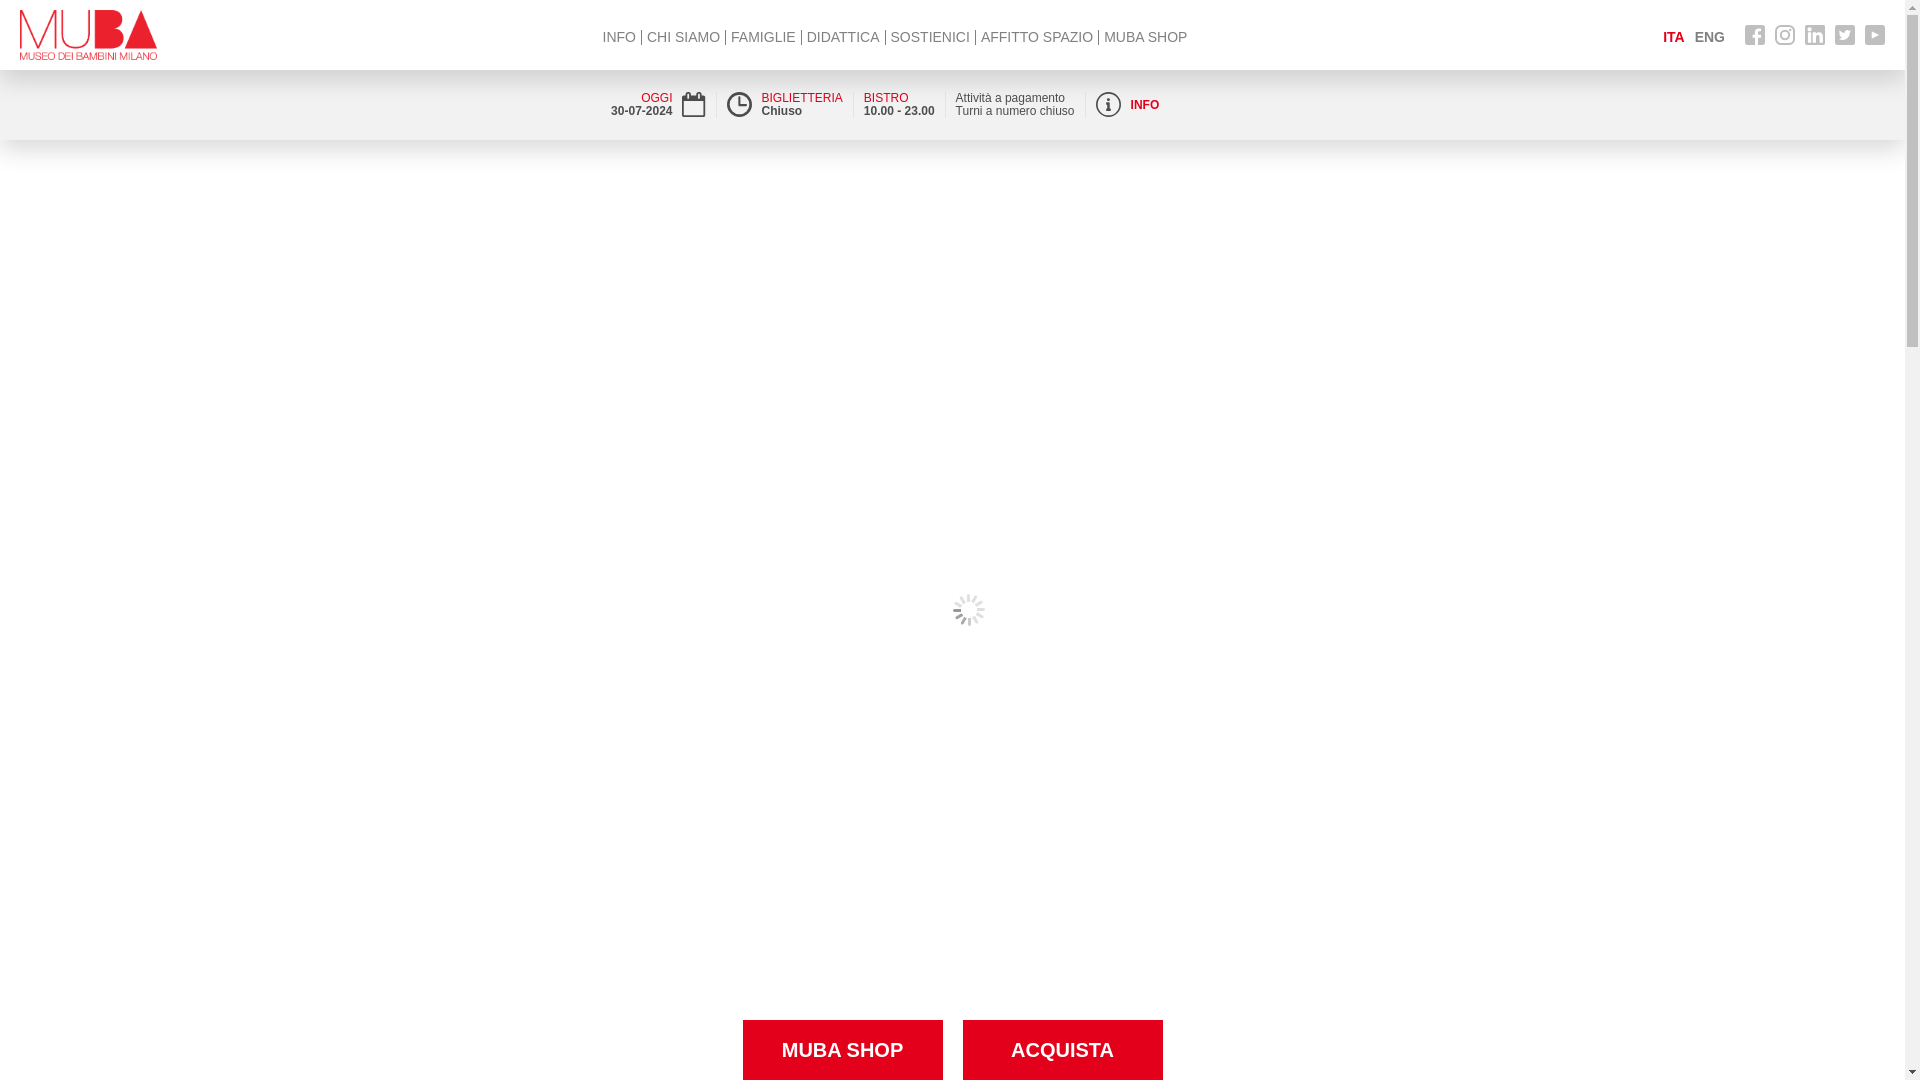 The width and height of the screenshot is (1920, 1080). I want to click on BISTRO, so click(886, 97).